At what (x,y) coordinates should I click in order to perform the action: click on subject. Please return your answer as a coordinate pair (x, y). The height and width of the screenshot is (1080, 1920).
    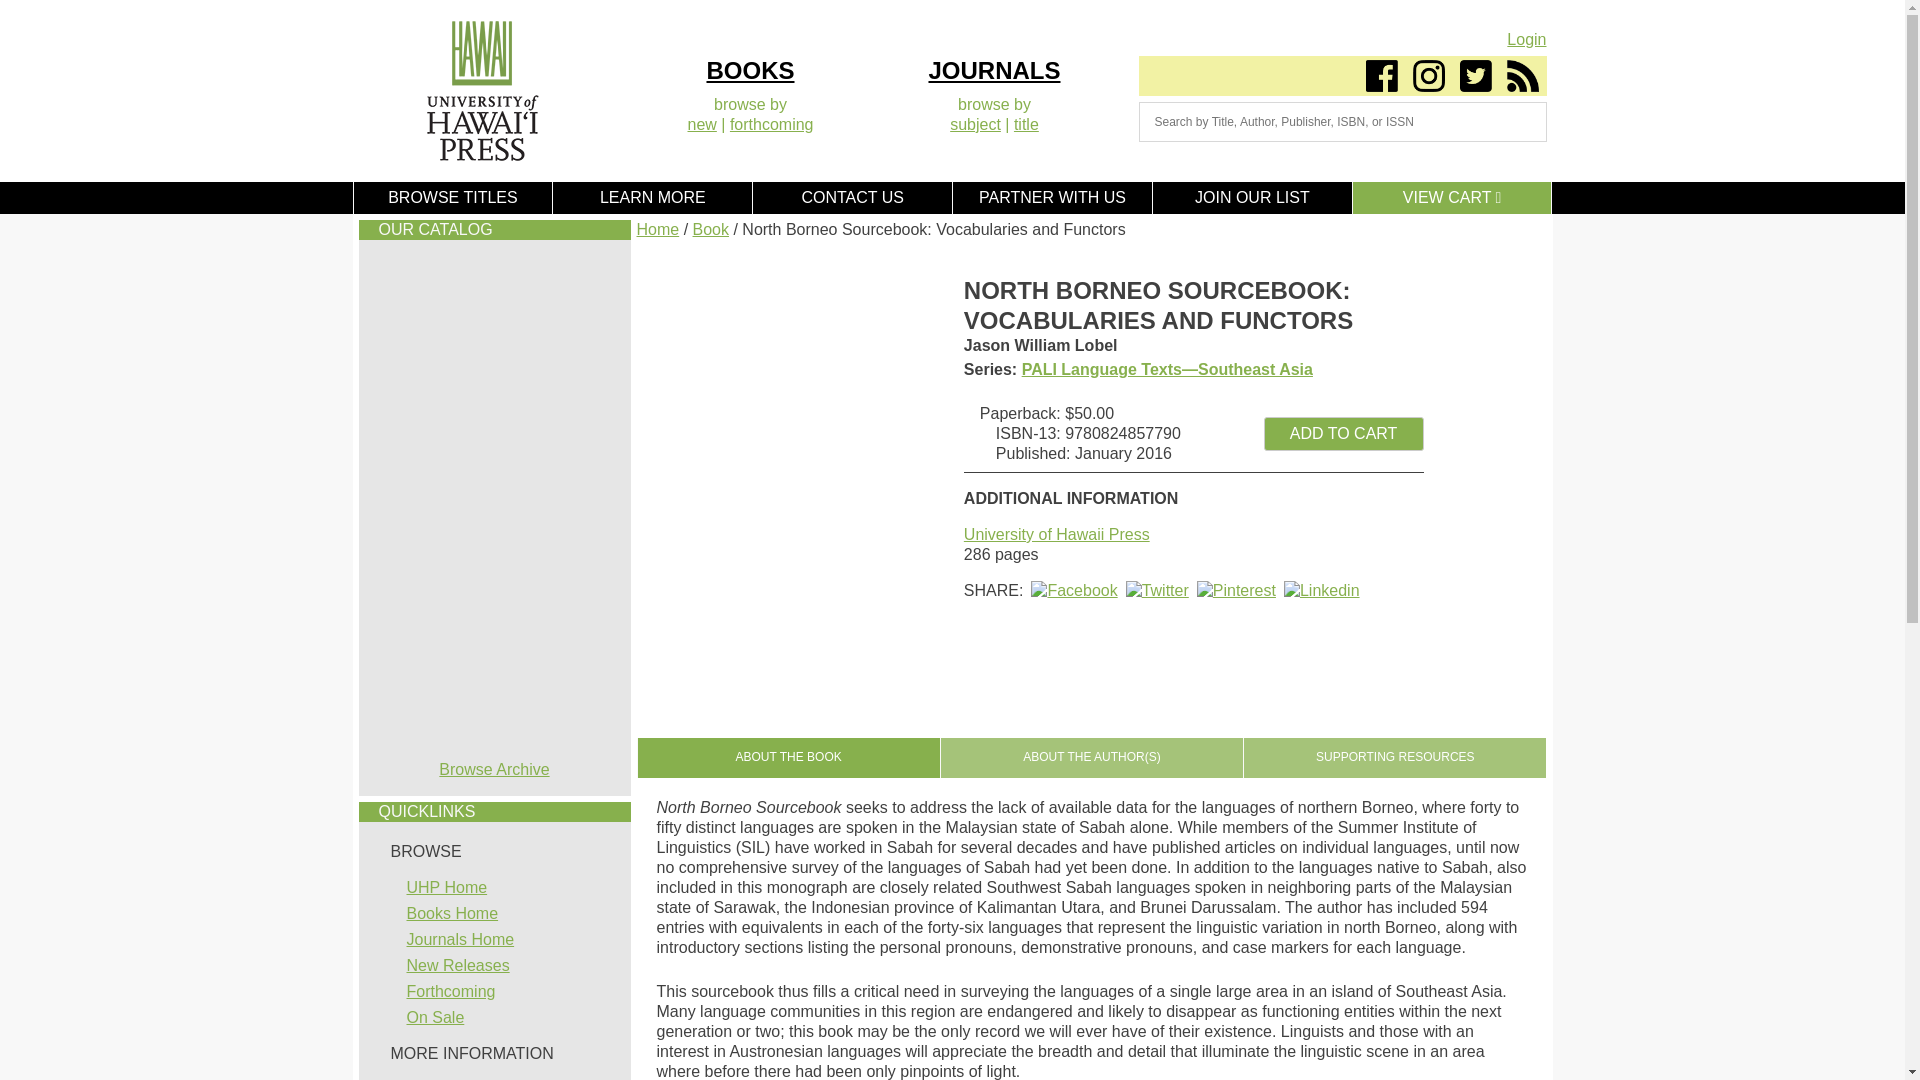
    Looking at the image, I should click on (975, 124).